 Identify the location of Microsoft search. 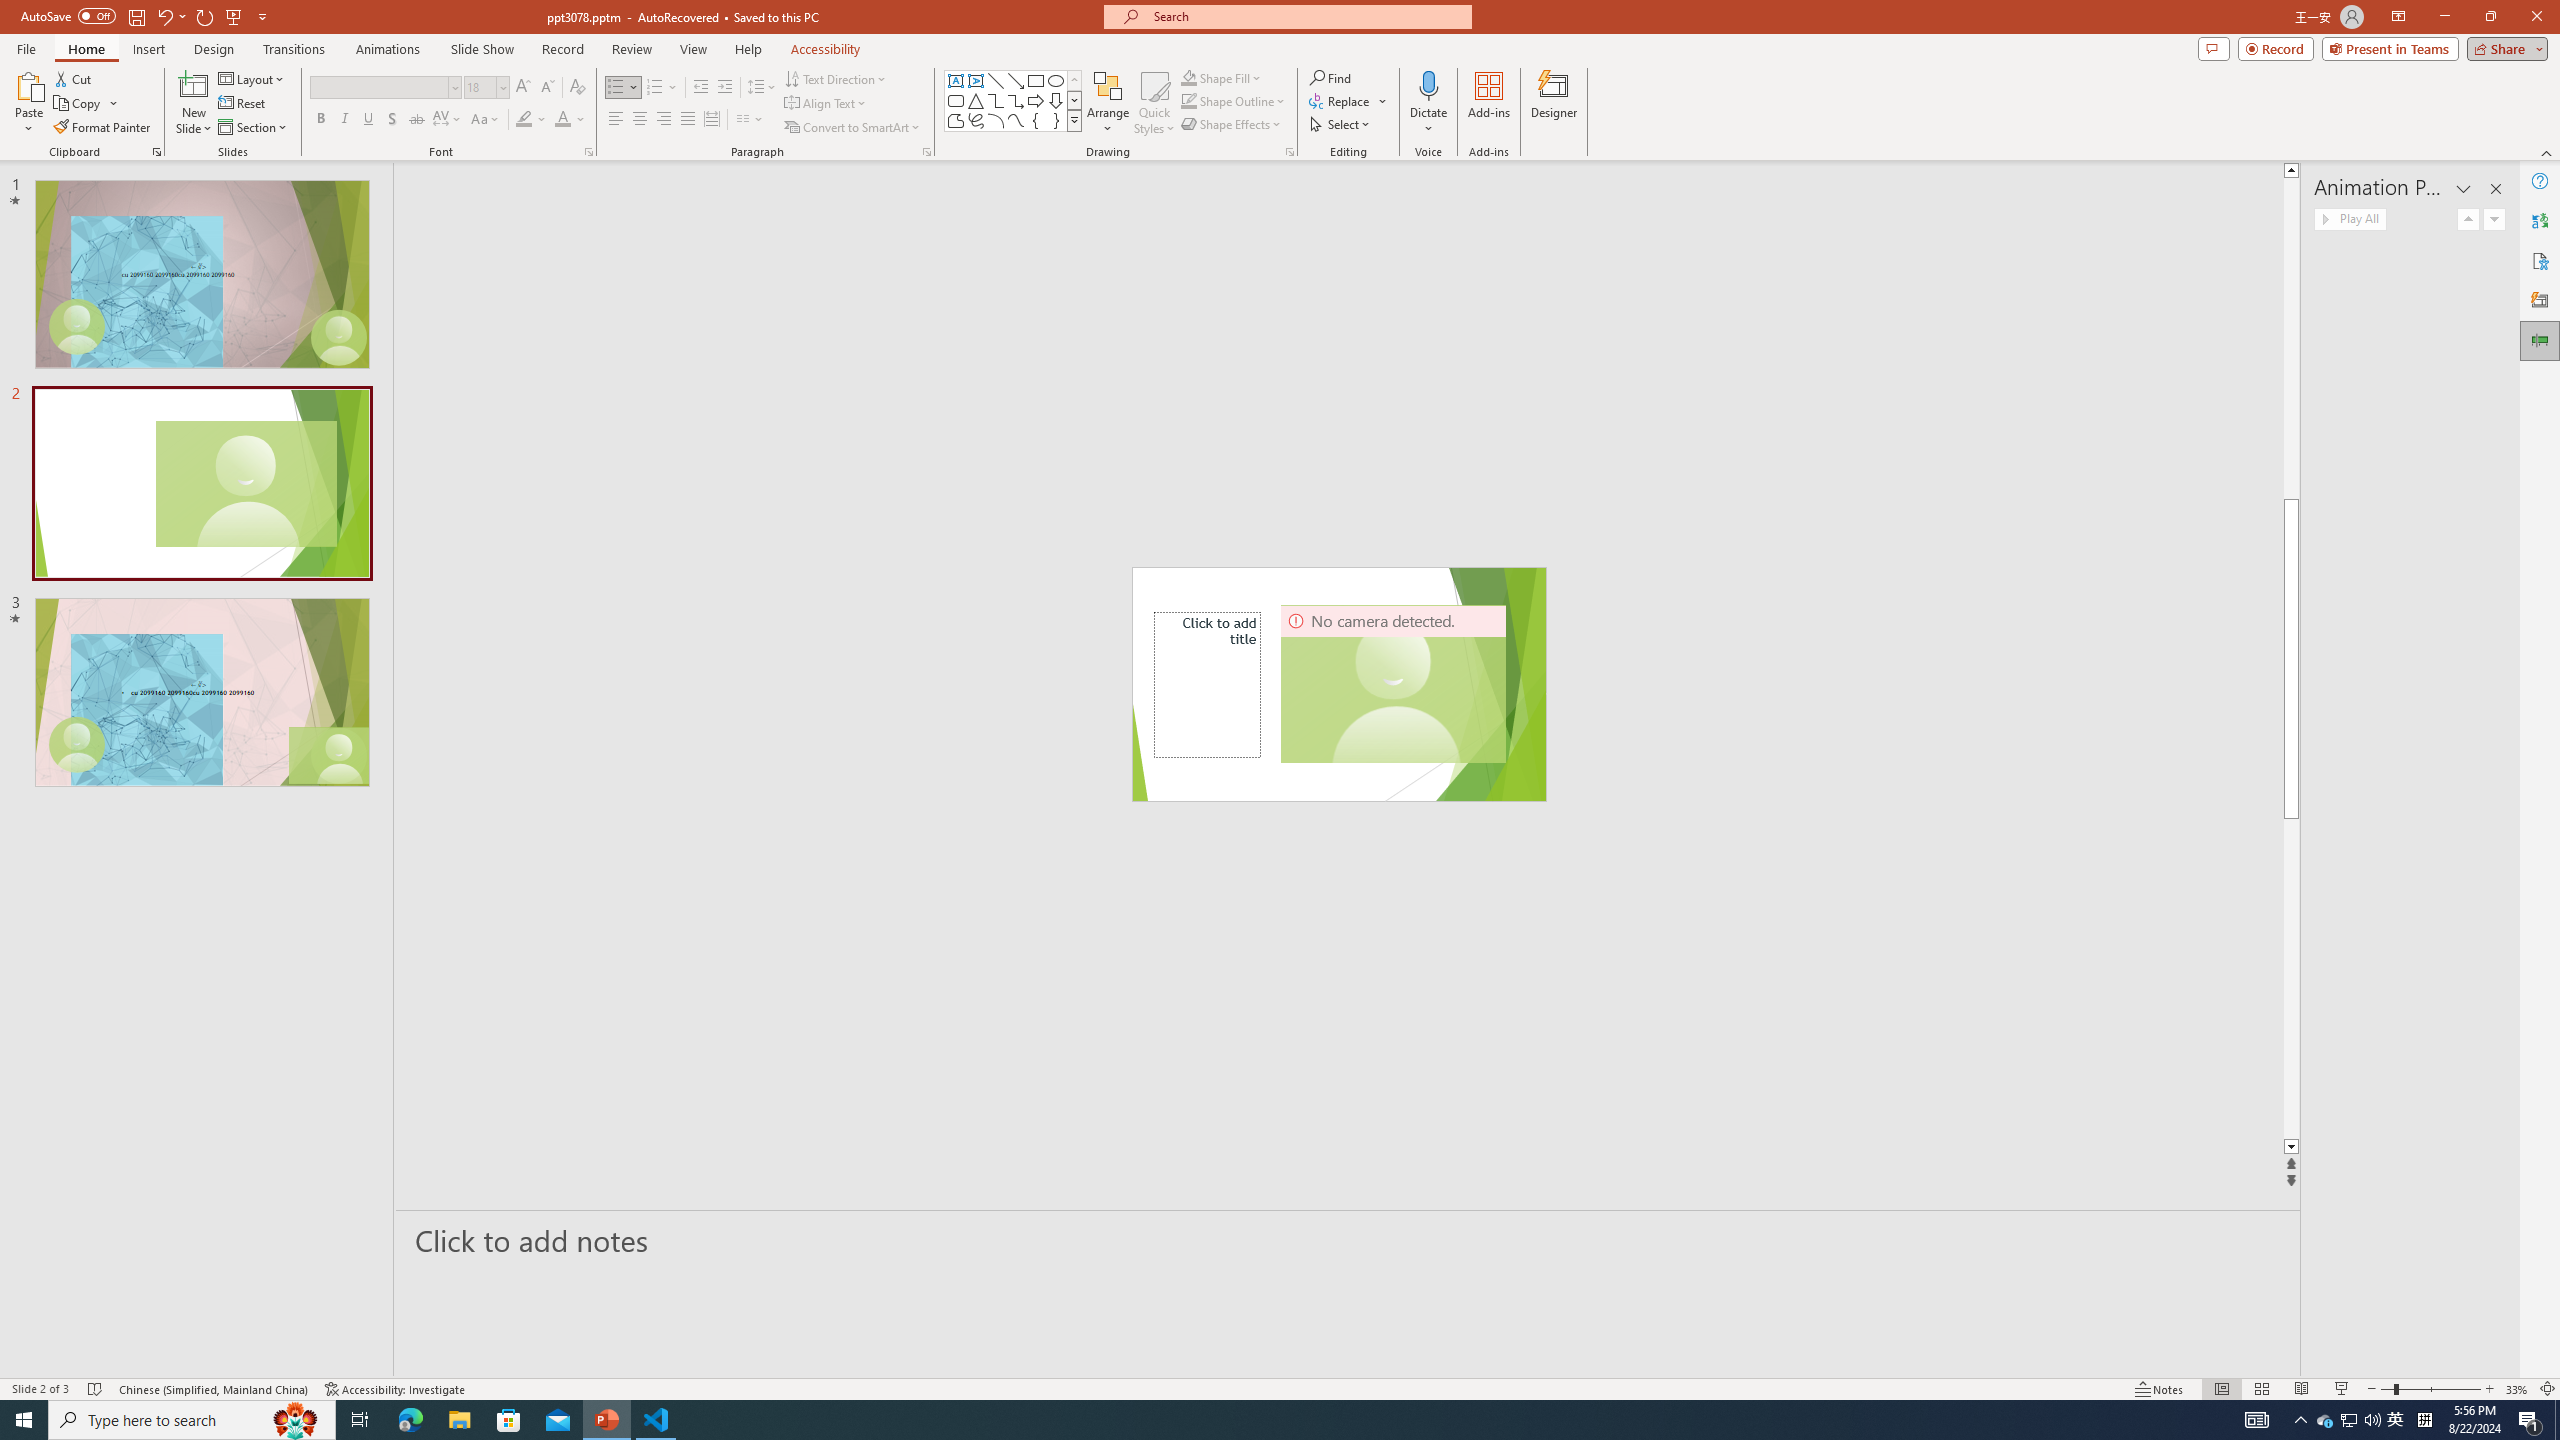
(1306, 16).